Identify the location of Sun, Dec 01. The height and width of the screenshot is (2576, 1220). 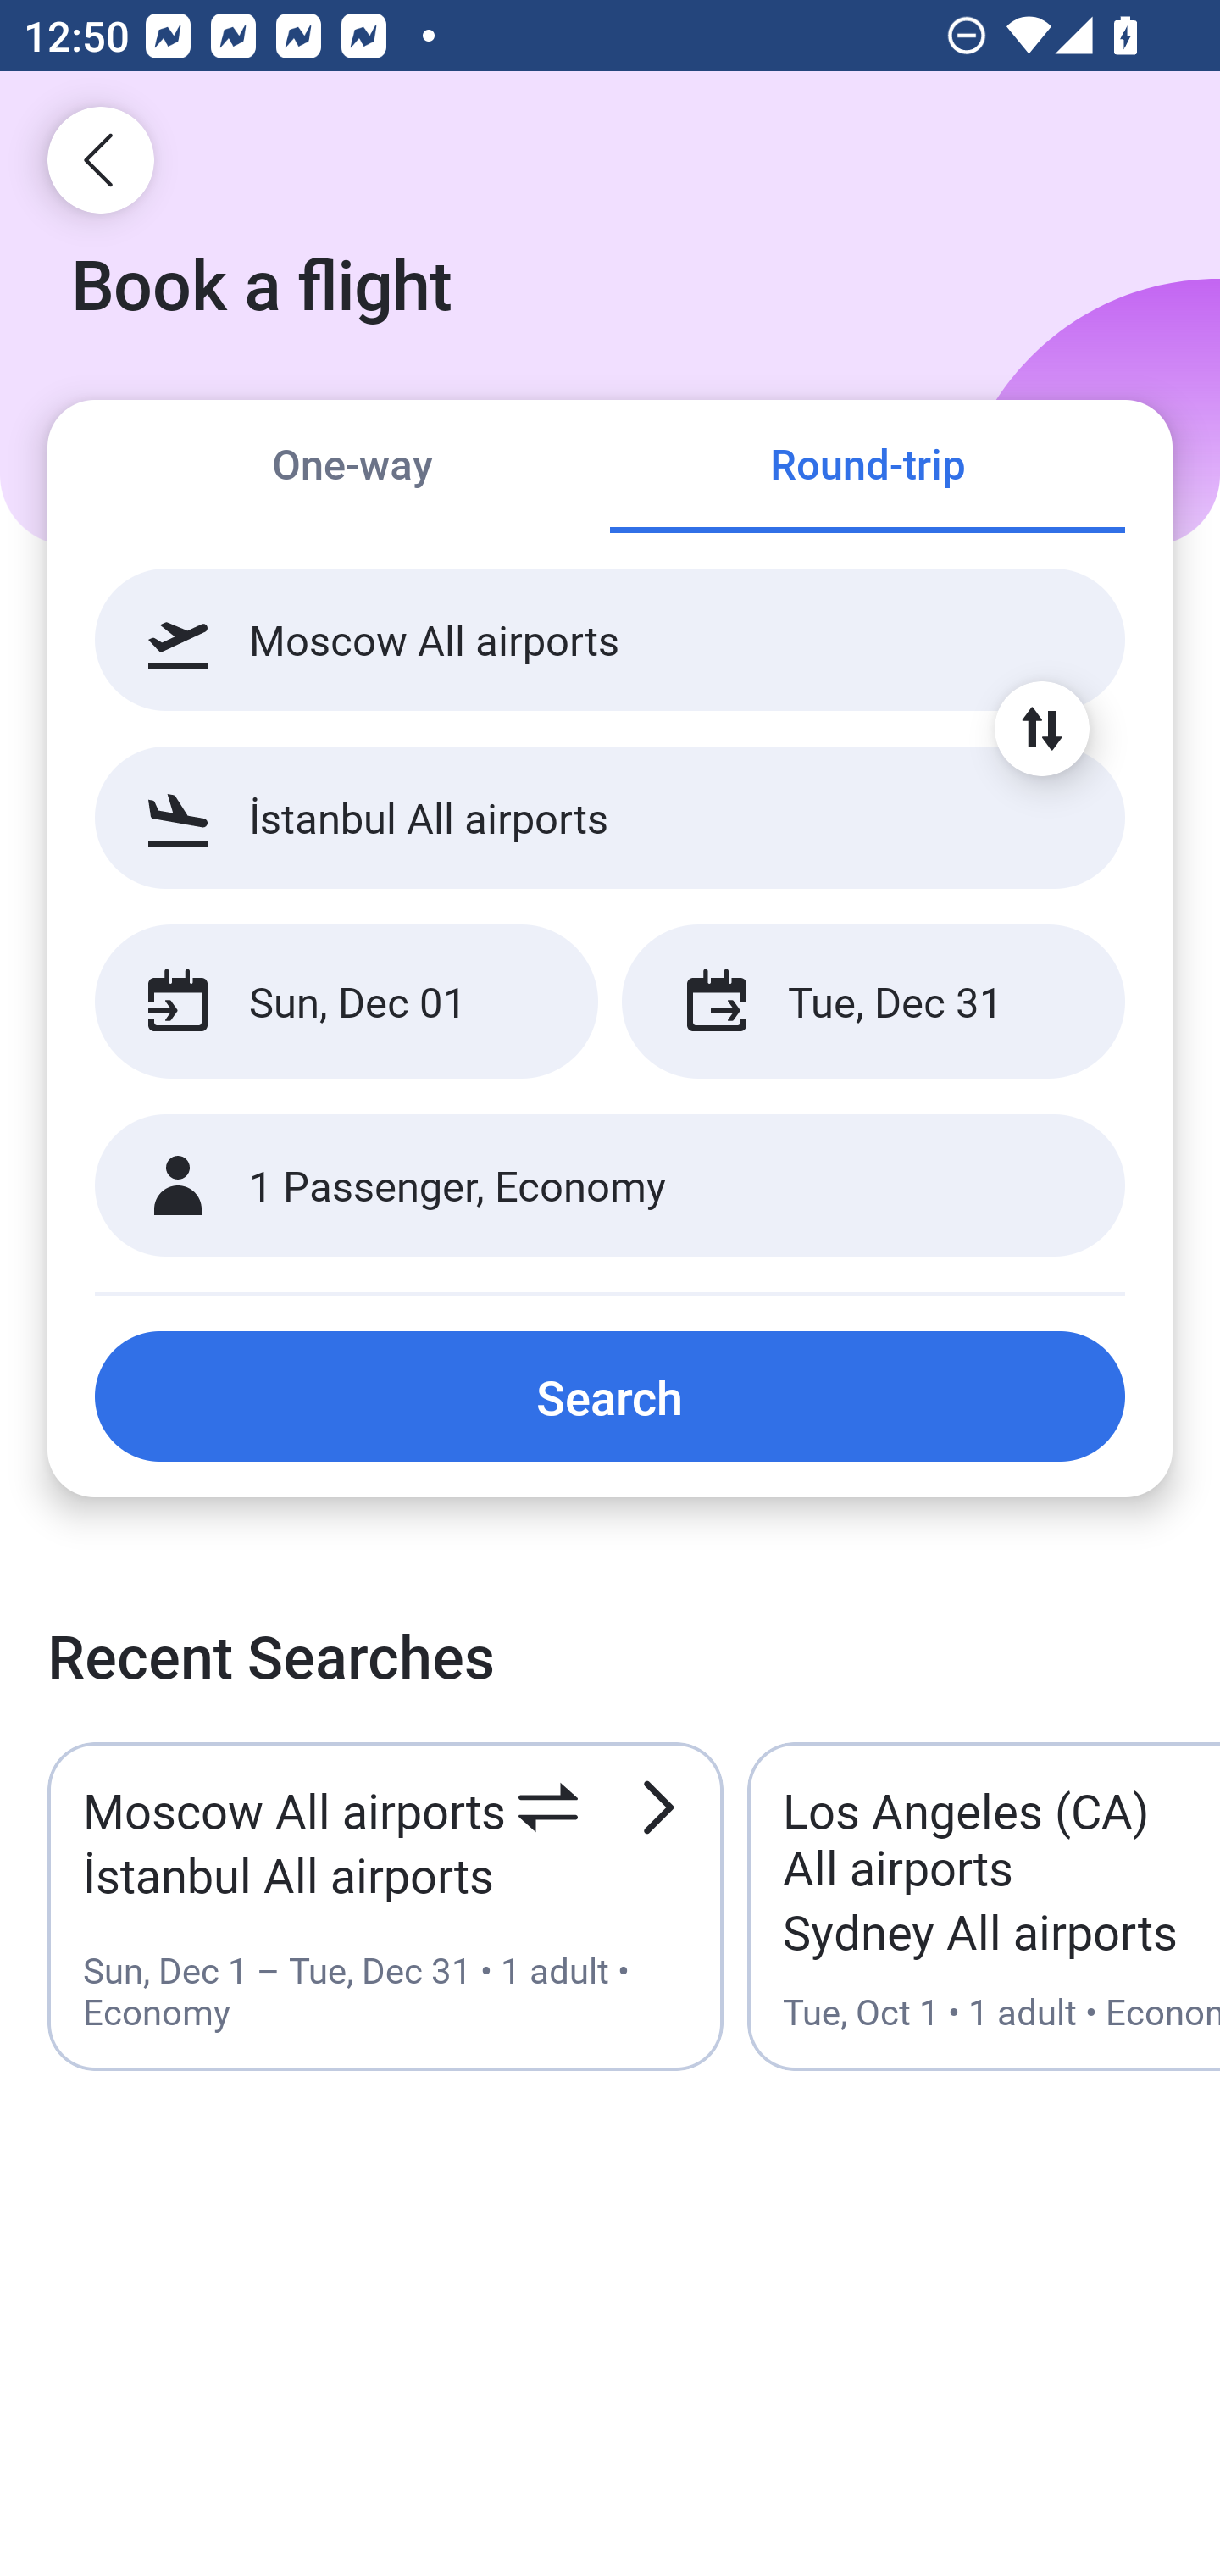
(346, 1002).